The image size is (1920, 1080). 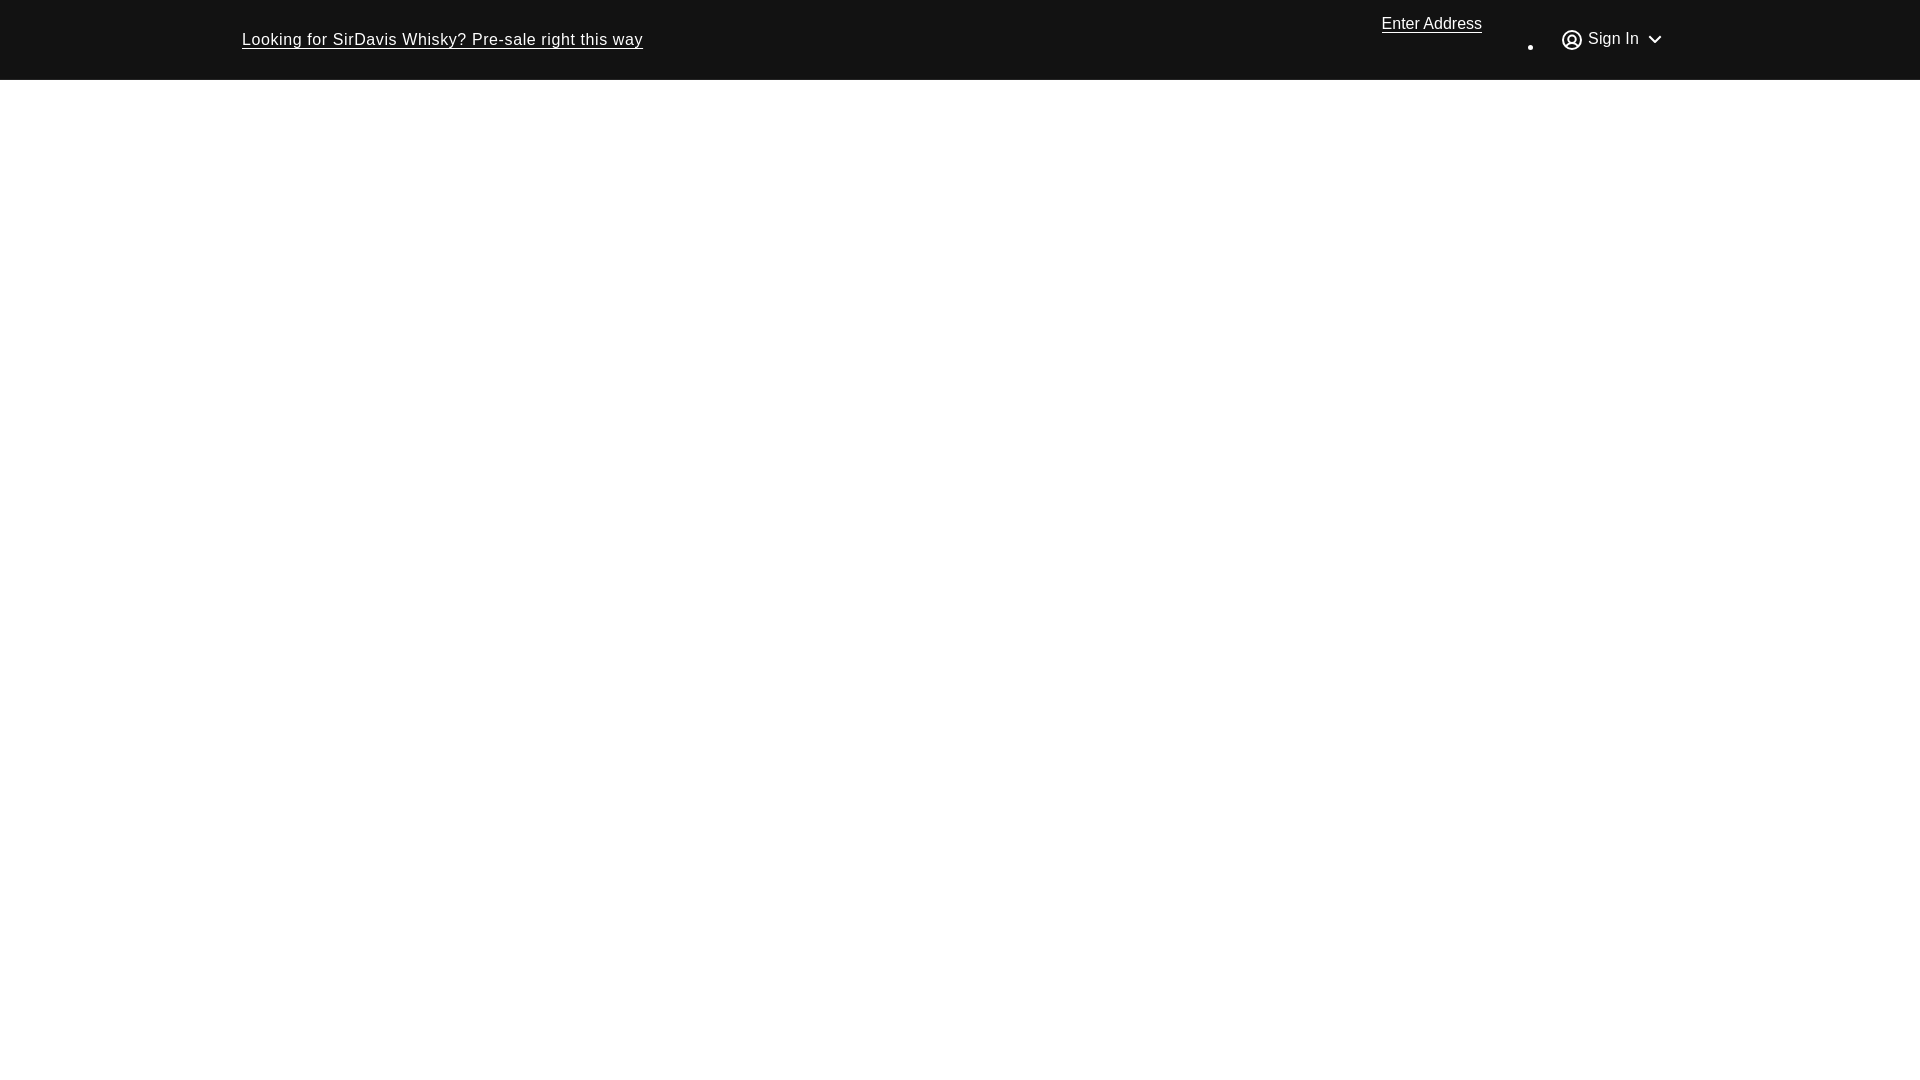 I want to click on Skip to content, so click(x=61, y=24).